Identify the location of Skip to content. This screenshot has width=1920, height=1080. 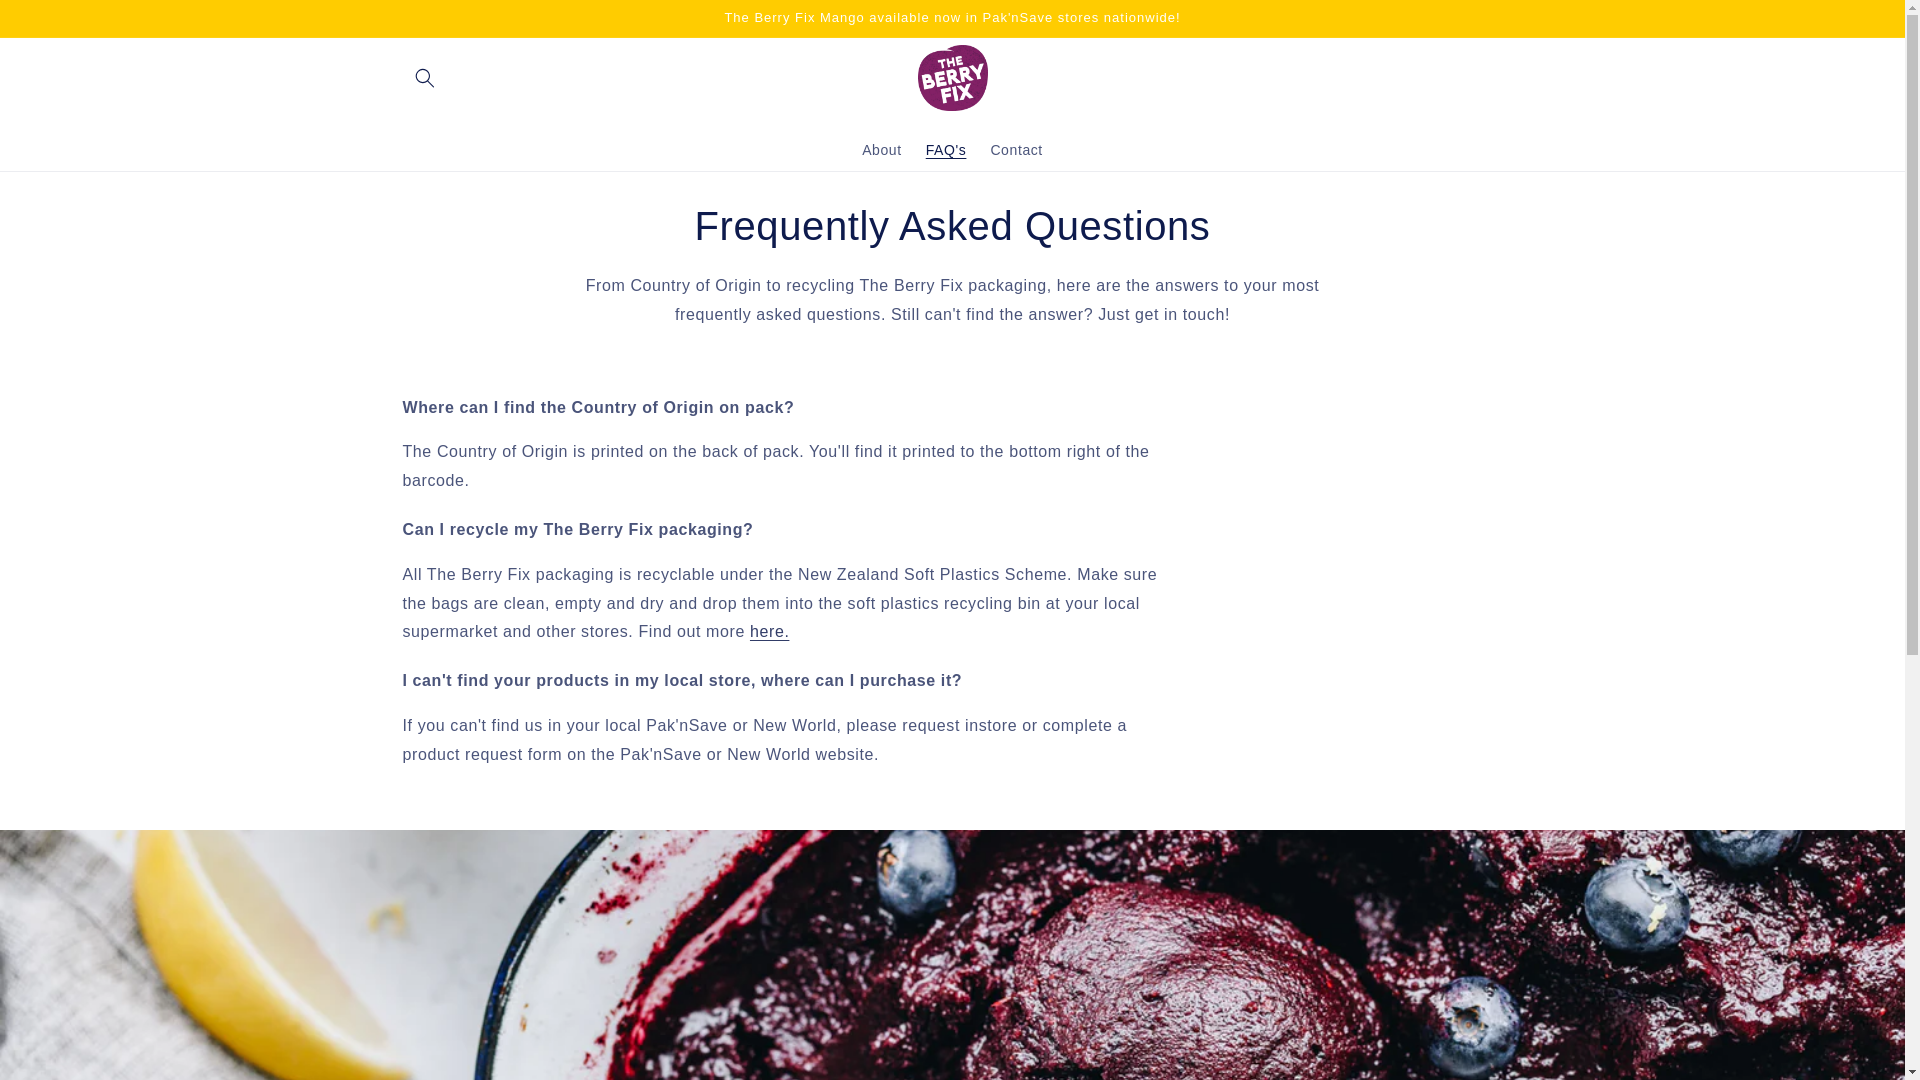
(60, 23).